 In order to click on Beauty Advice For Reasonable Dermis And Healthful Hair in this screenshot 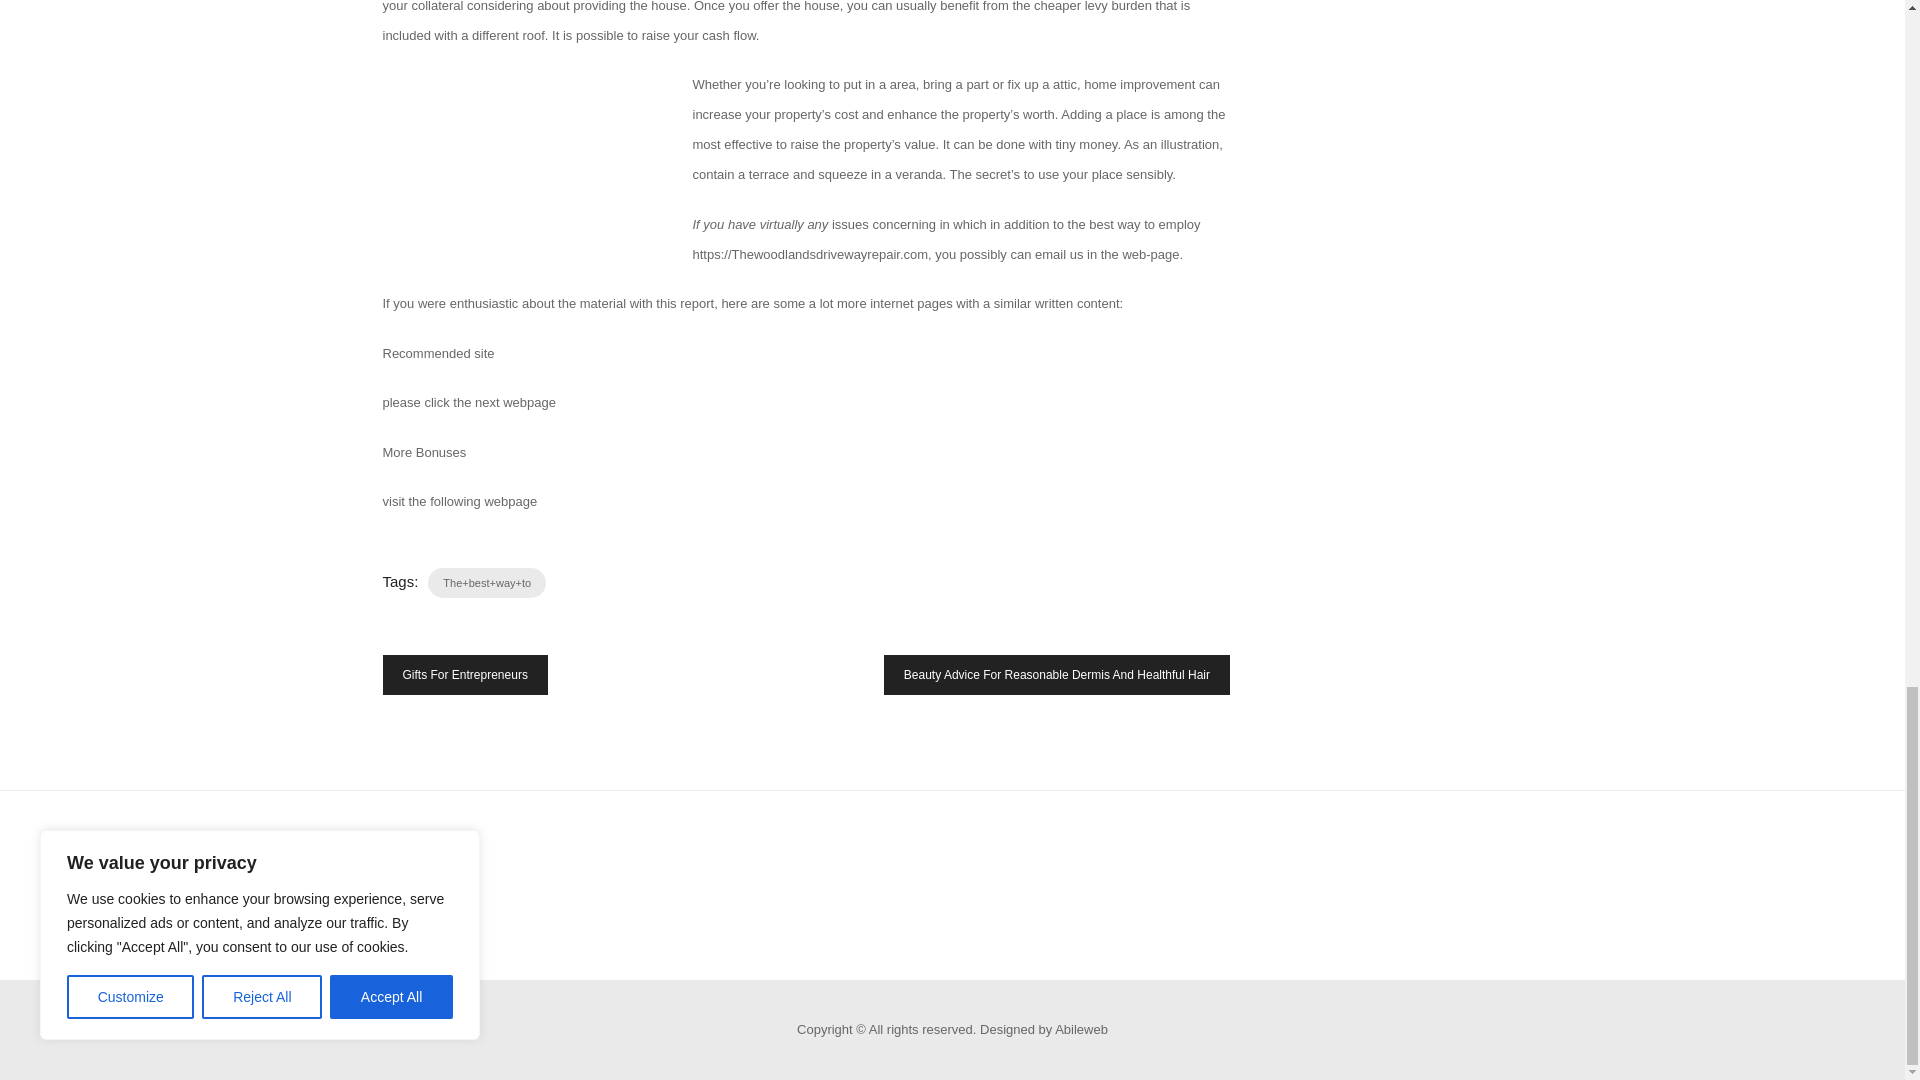, I will do `click(1056, 674)`.